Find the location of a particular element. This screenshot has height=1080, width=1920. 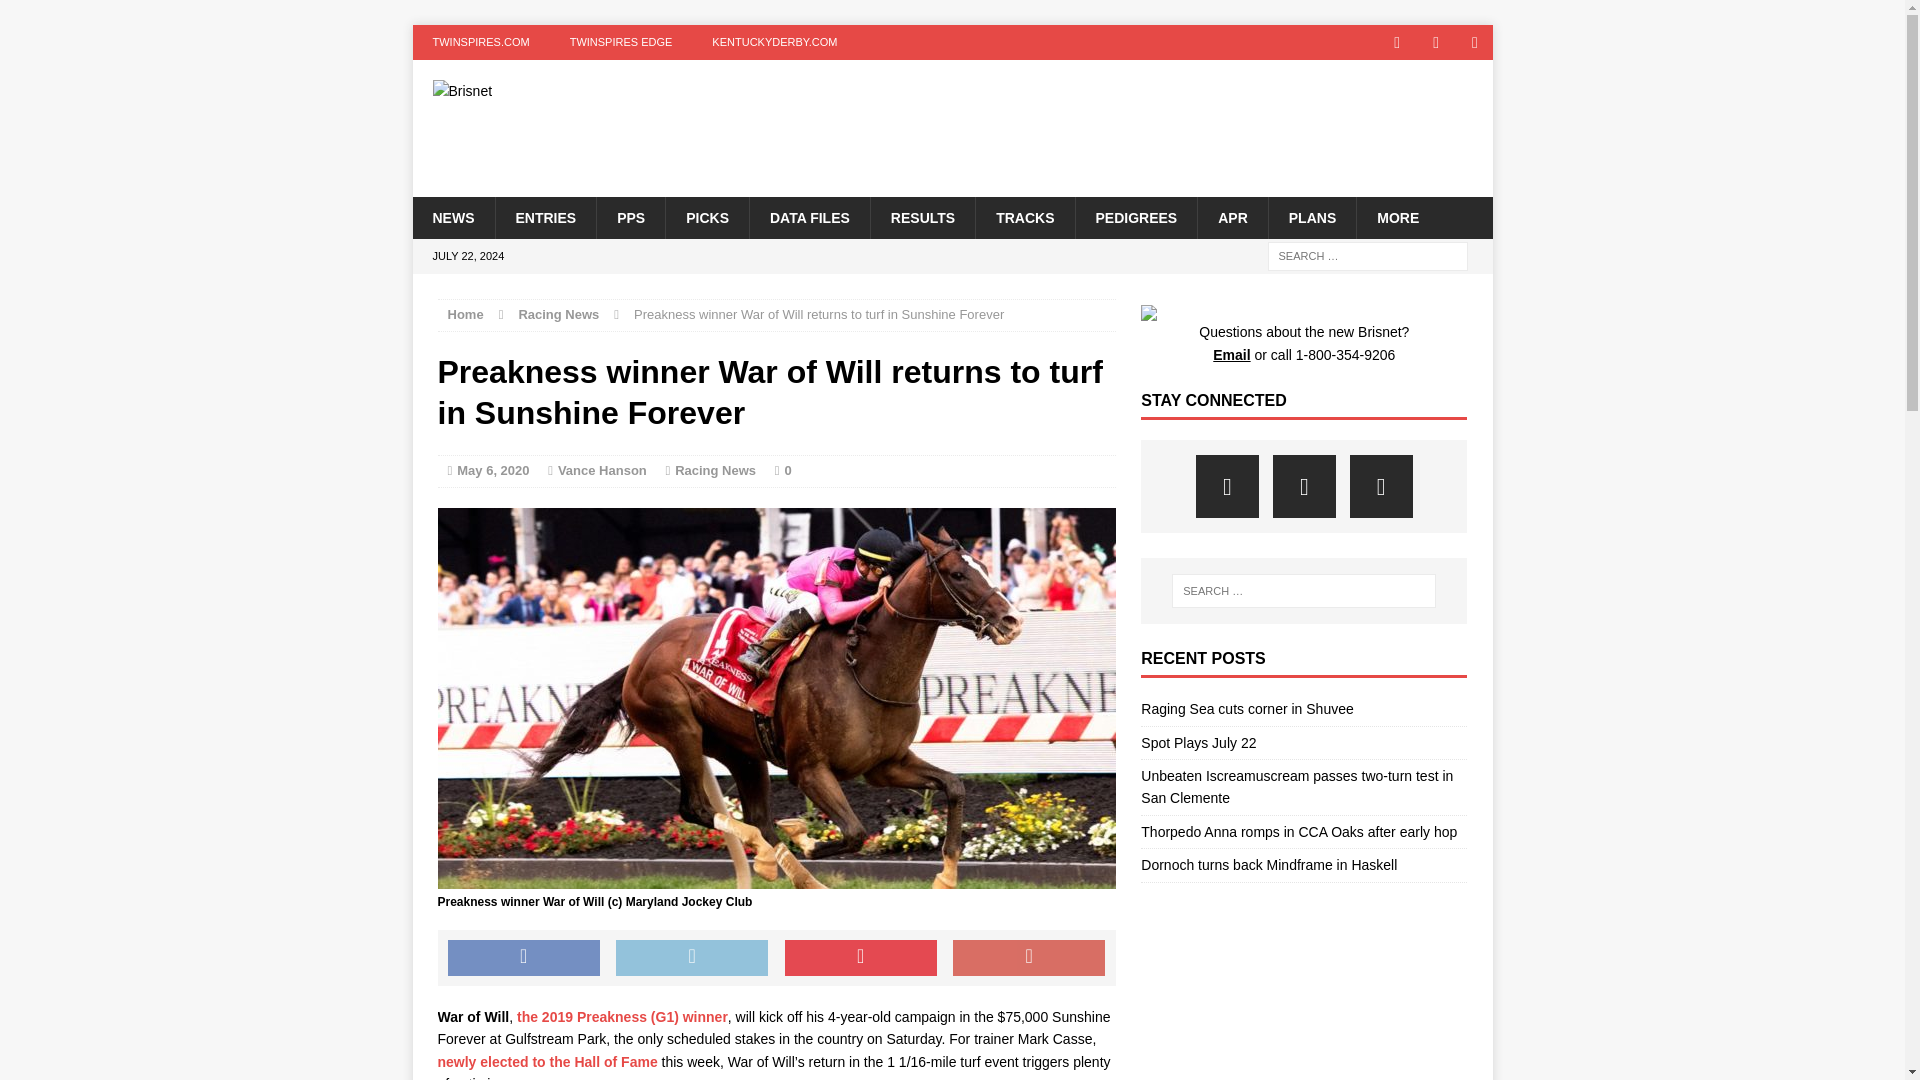

Tweet This Post is located at coordinates (692, 958).